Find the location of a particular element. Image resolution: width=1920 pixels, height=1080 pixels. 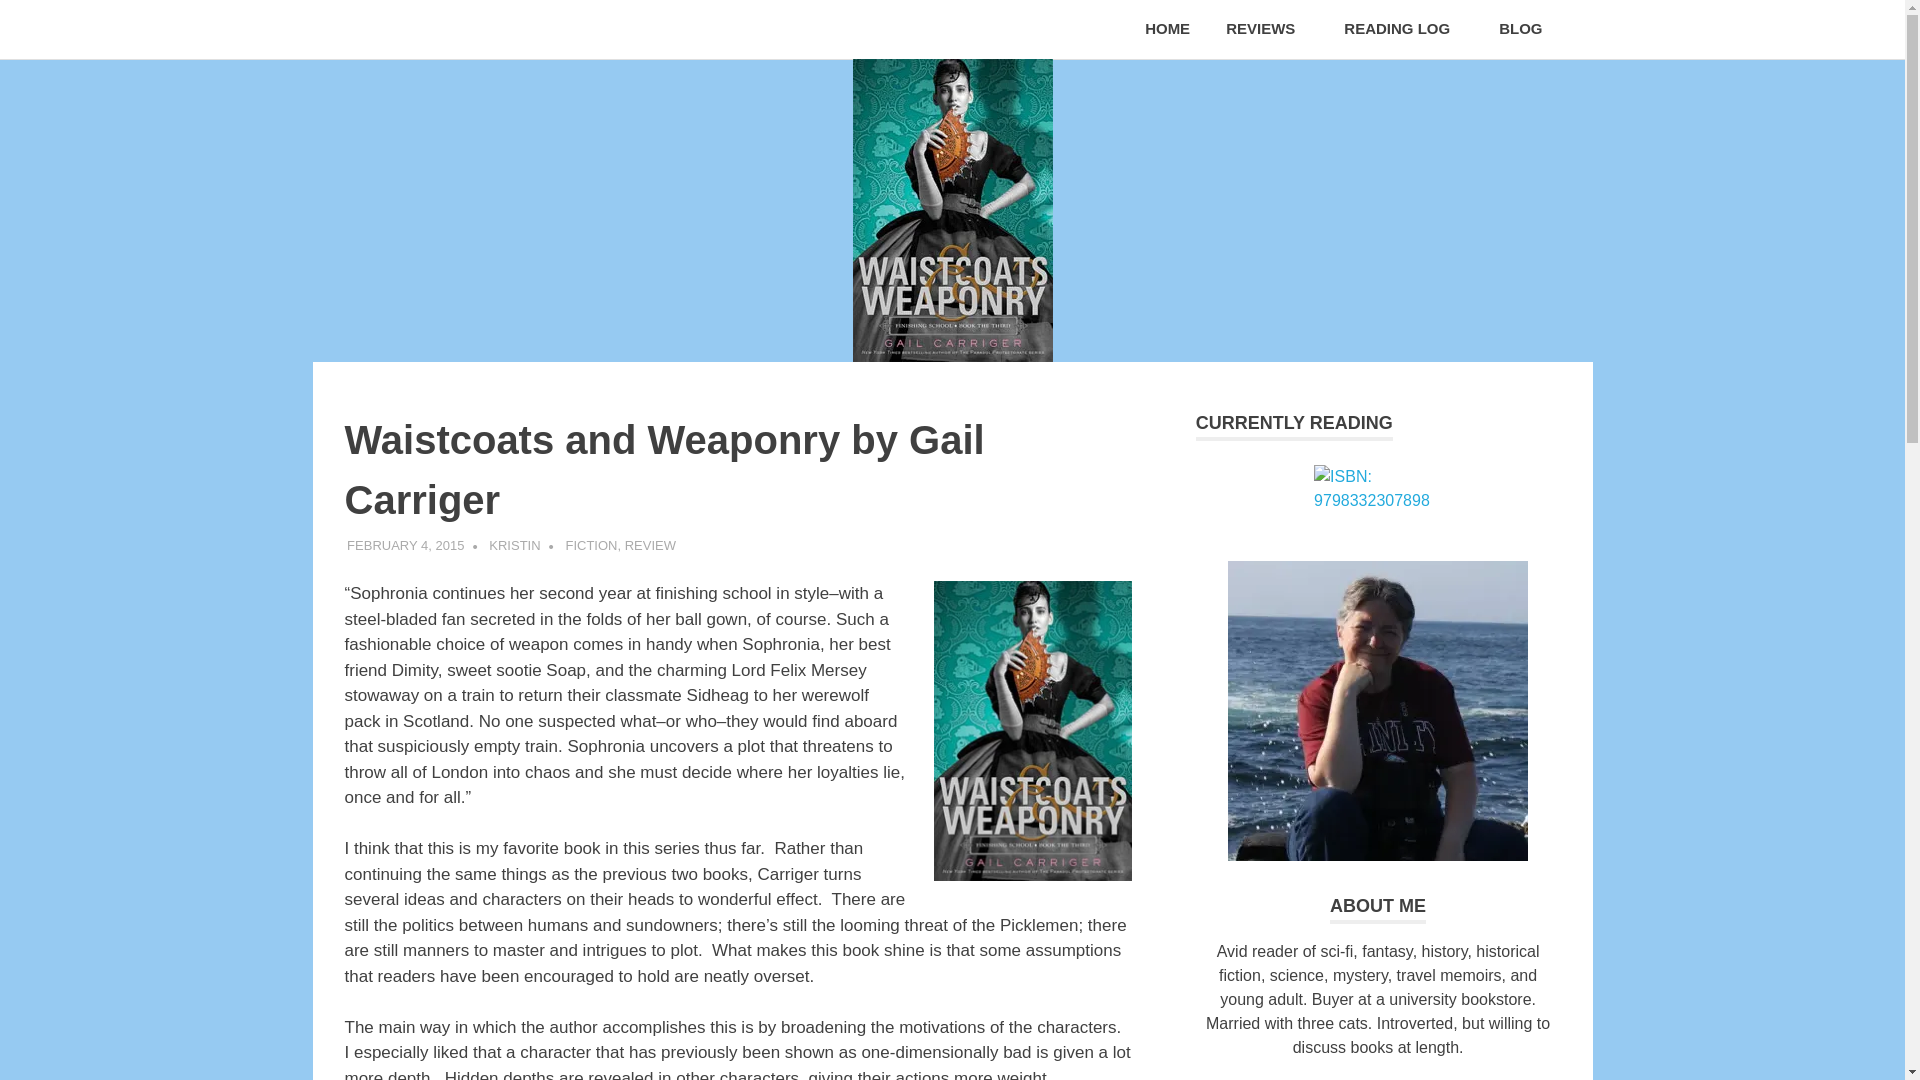

FICTION is located at coordinates (590, 544).